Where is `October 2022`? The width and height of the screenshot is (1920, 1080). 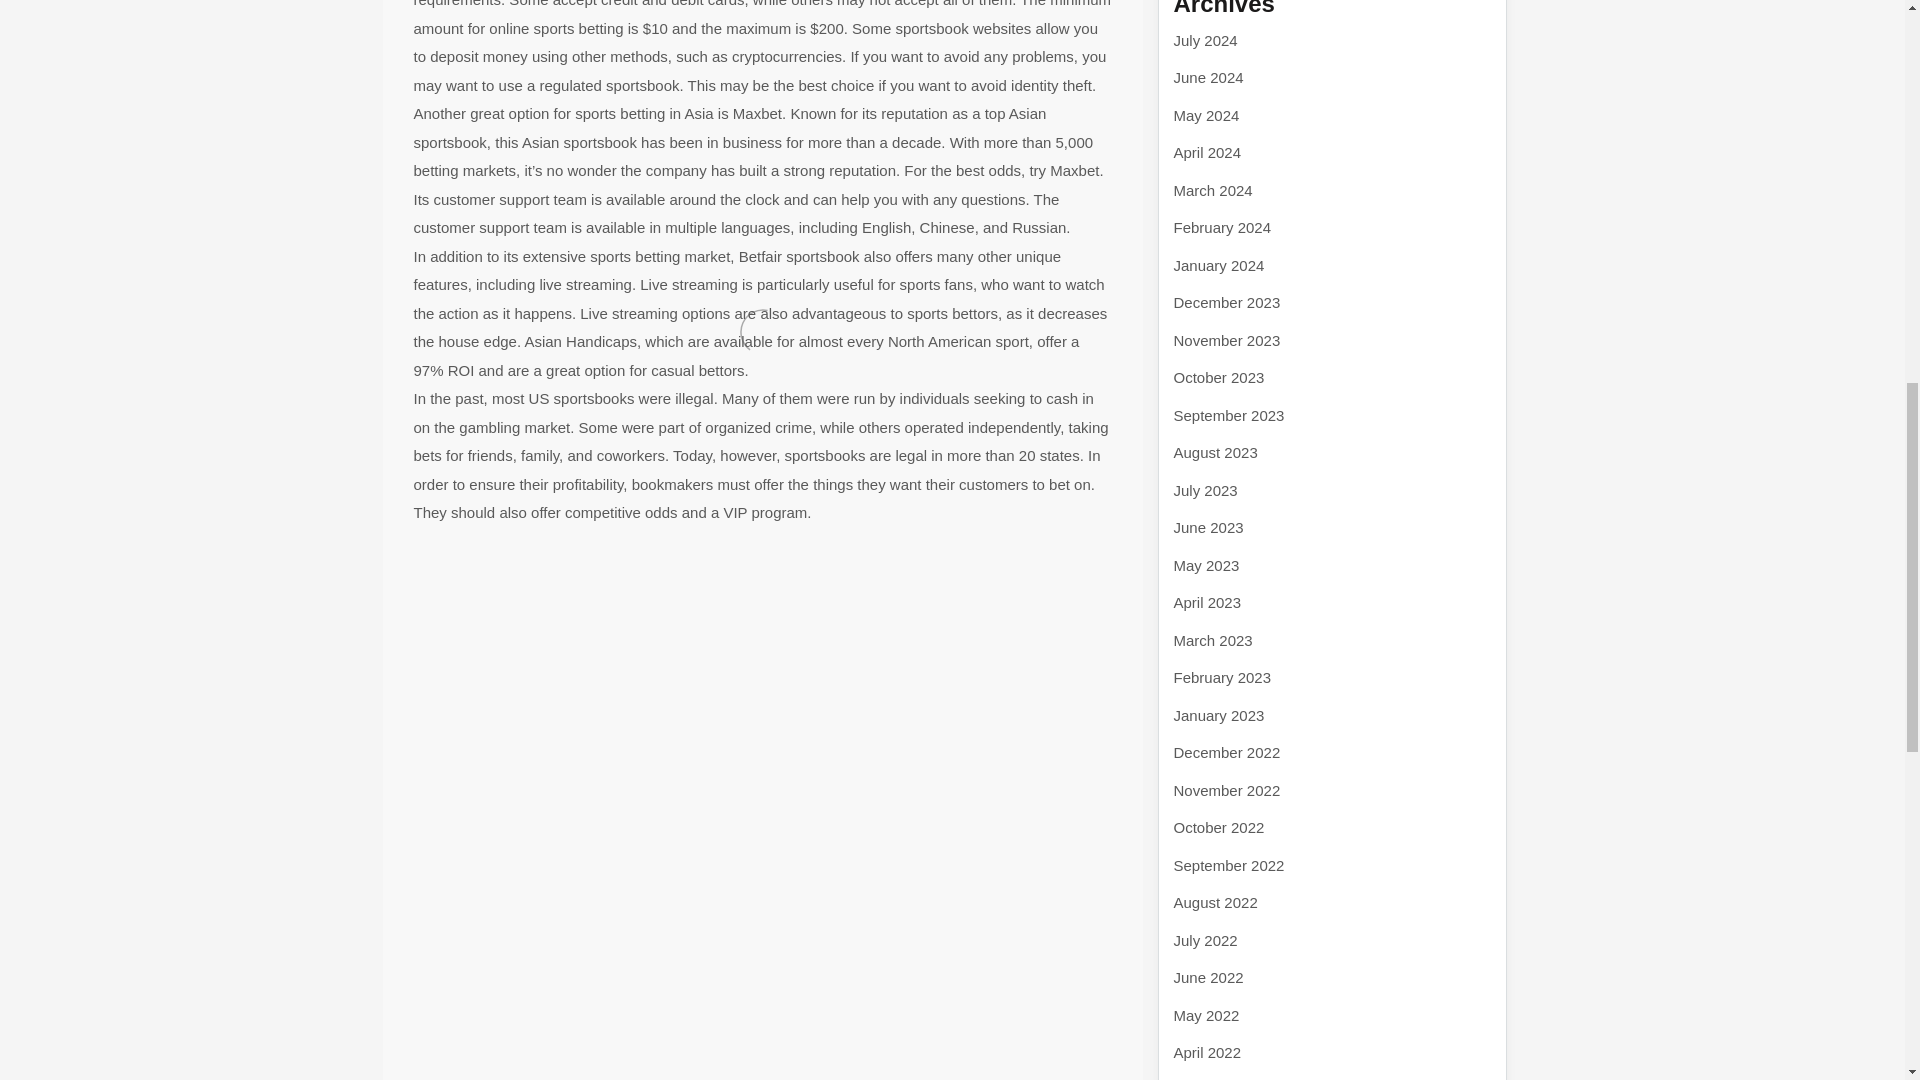
October 2022 is located at coordinates (1219, 826).